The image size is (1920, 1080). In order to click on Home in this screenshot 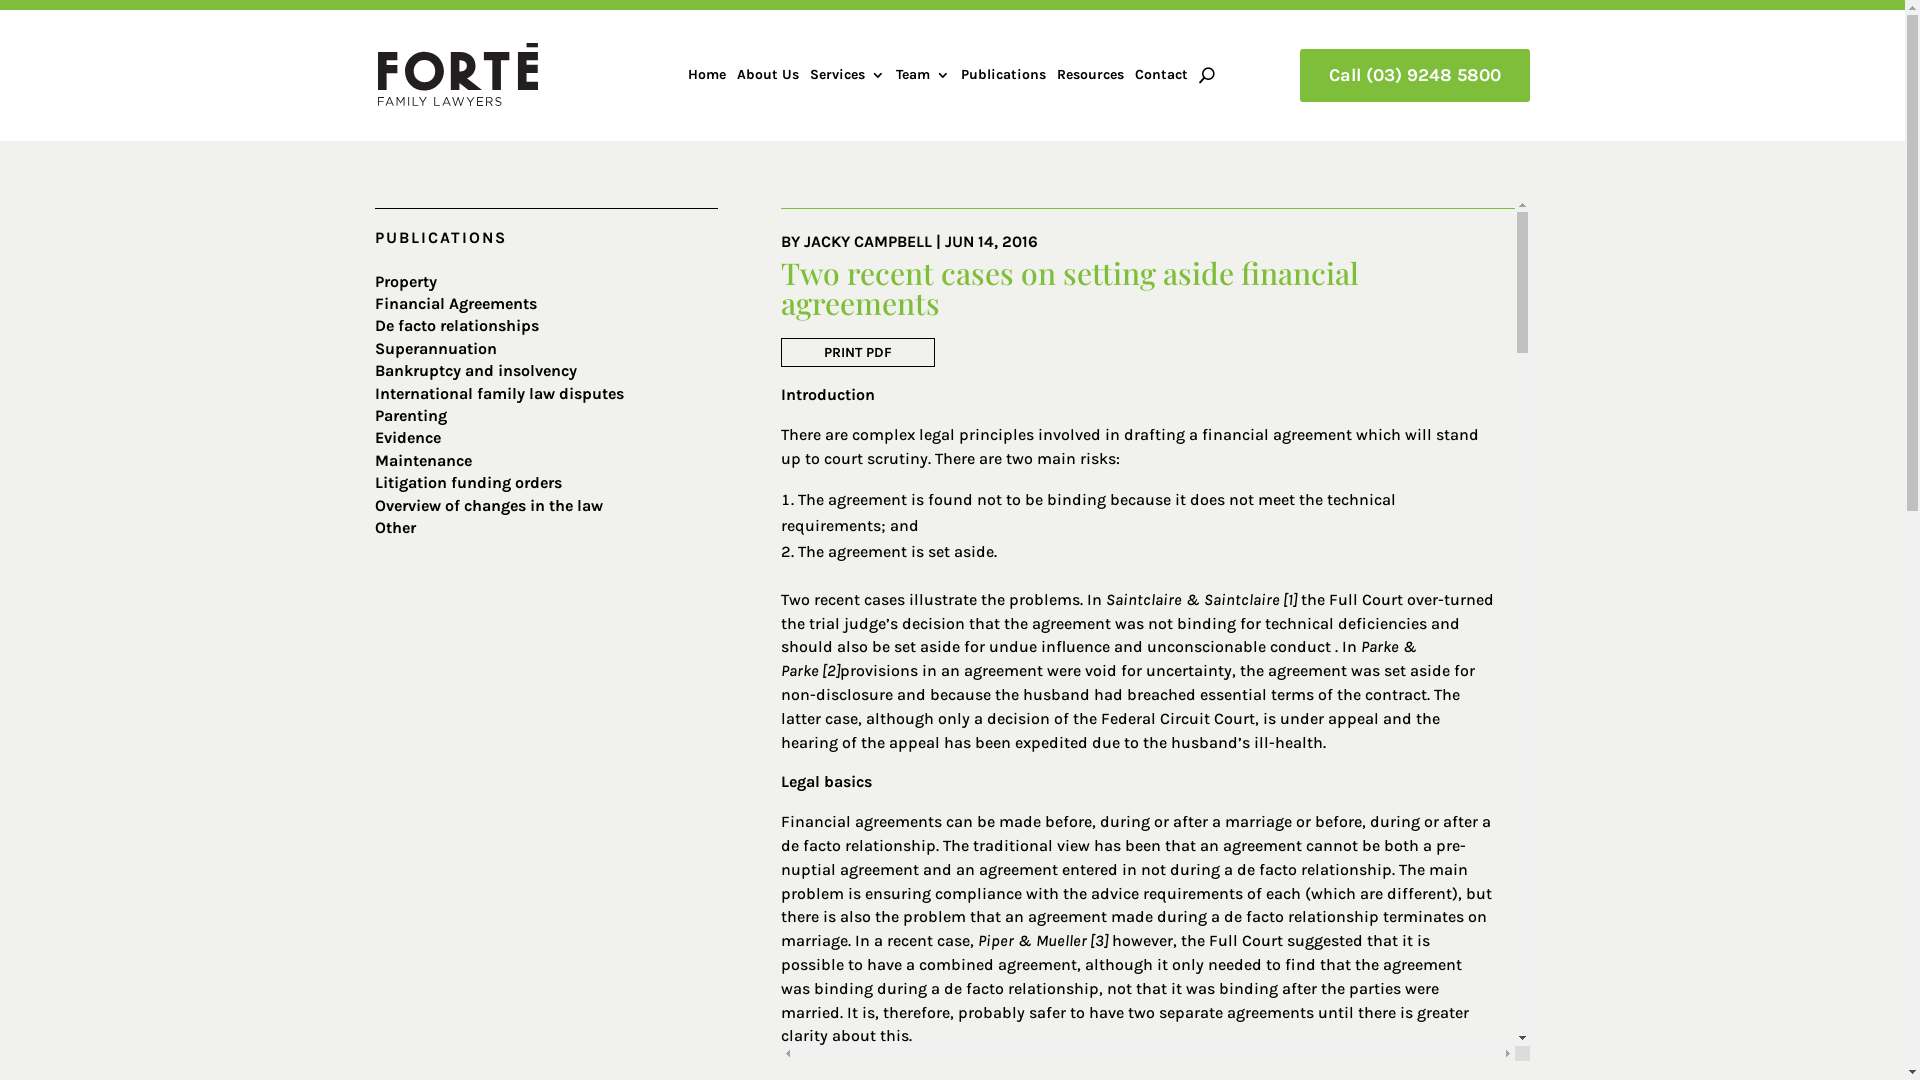, I will do `click(707, 79)`.